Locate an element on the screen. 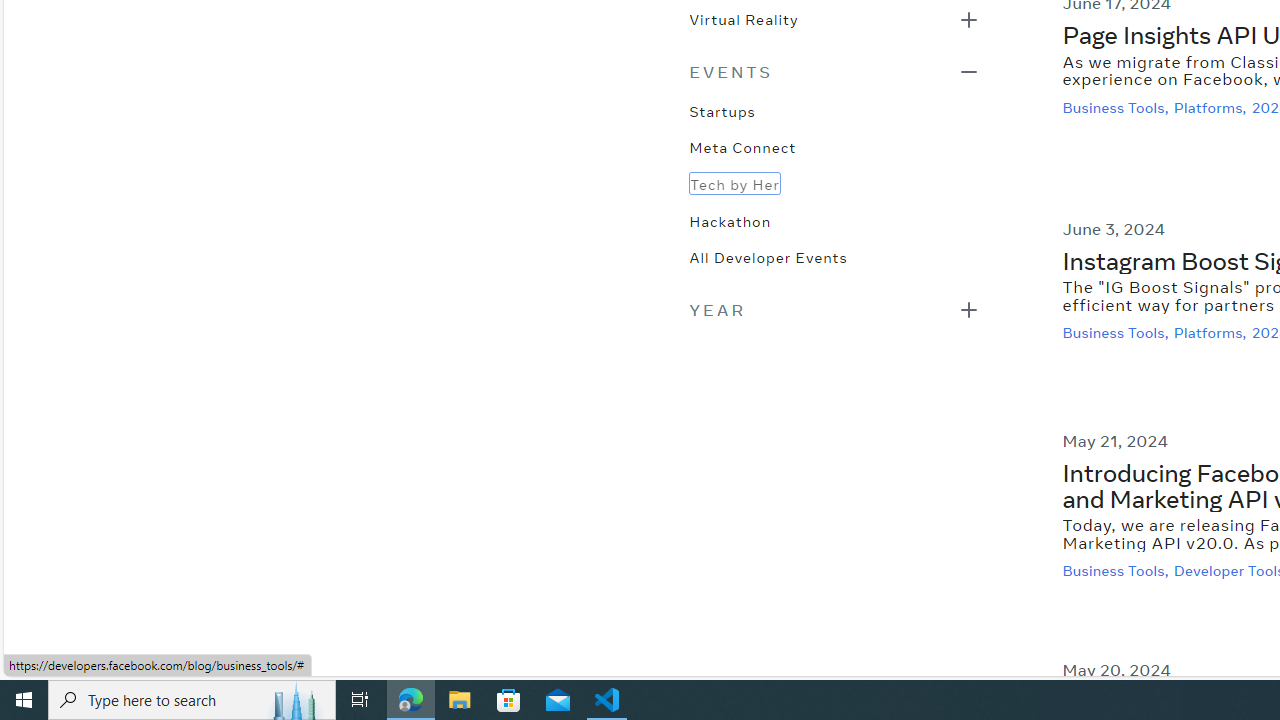 This screenshot has width=1280, height=720. Class: _9890 _98ey is located at coordinates (834, 72).